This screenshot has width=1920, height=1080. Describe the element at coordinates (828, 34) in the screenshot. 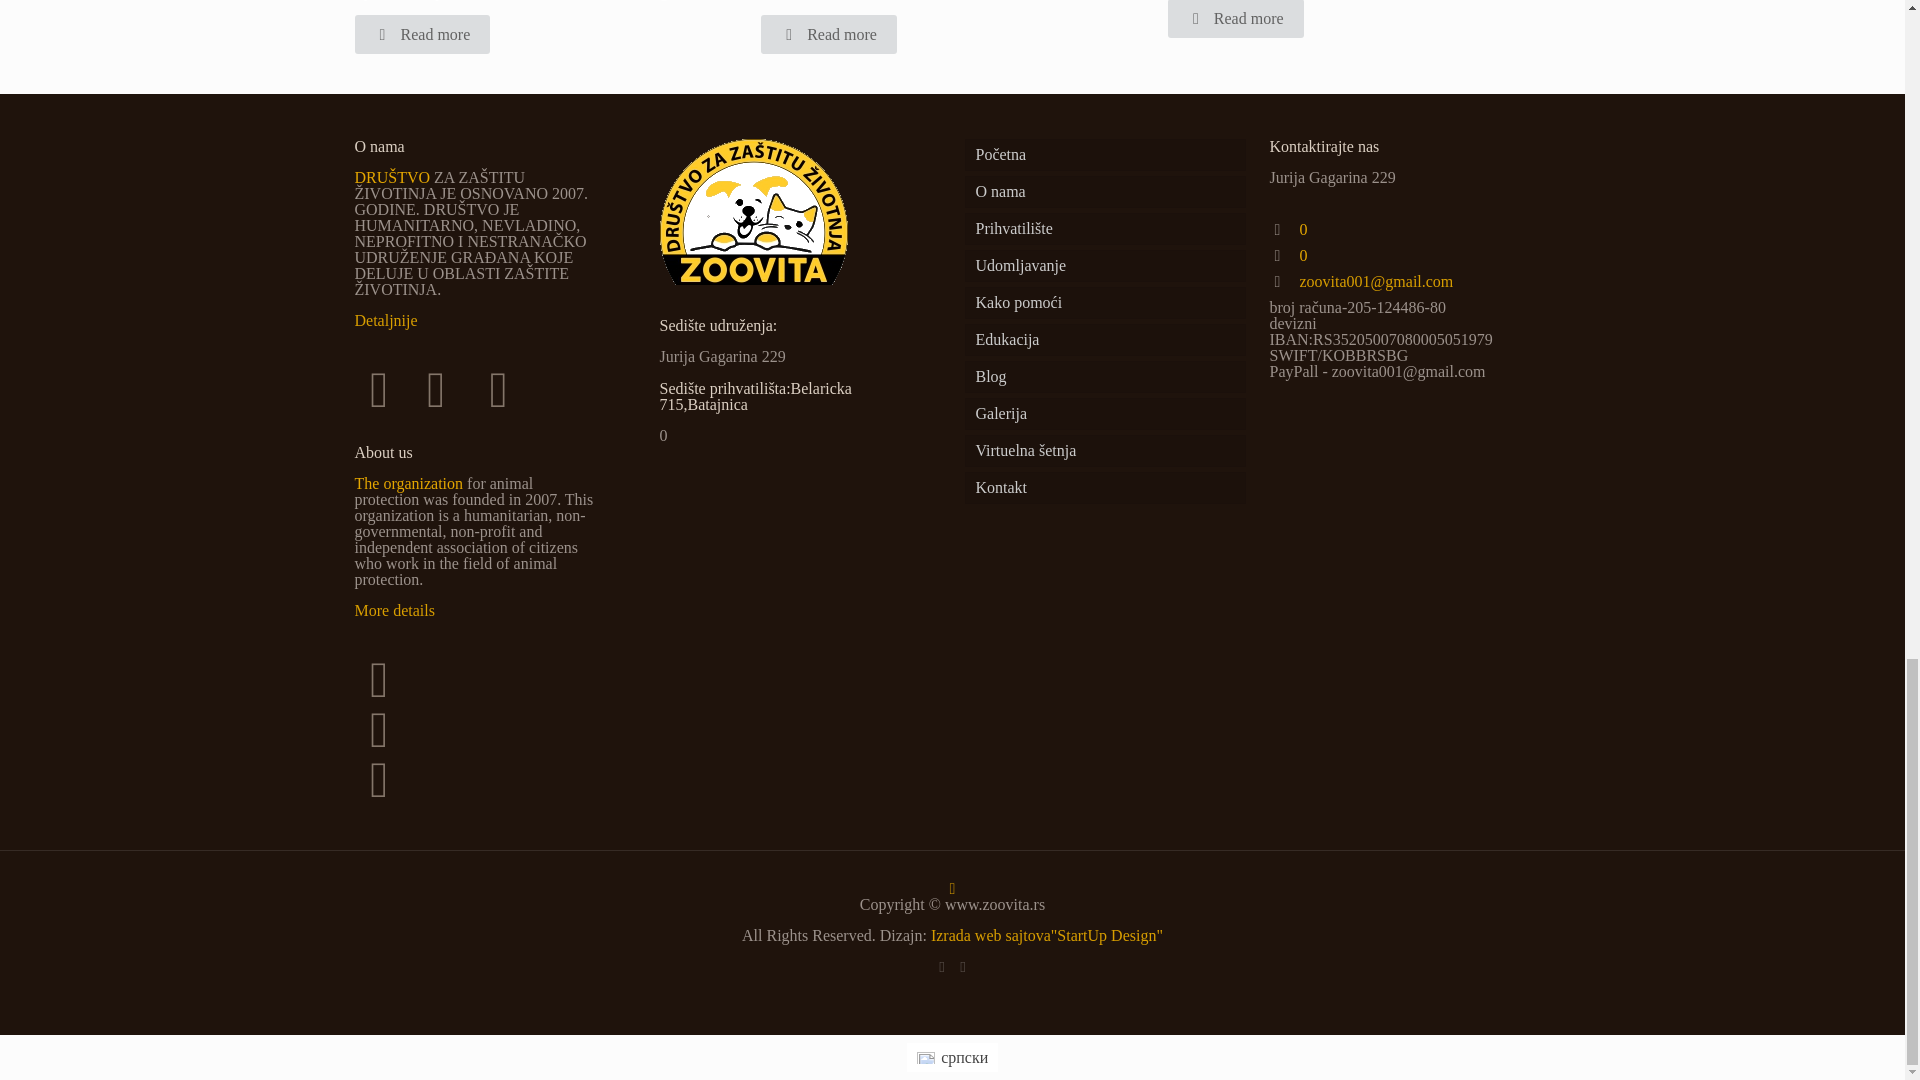

I see `Read more` at that location.